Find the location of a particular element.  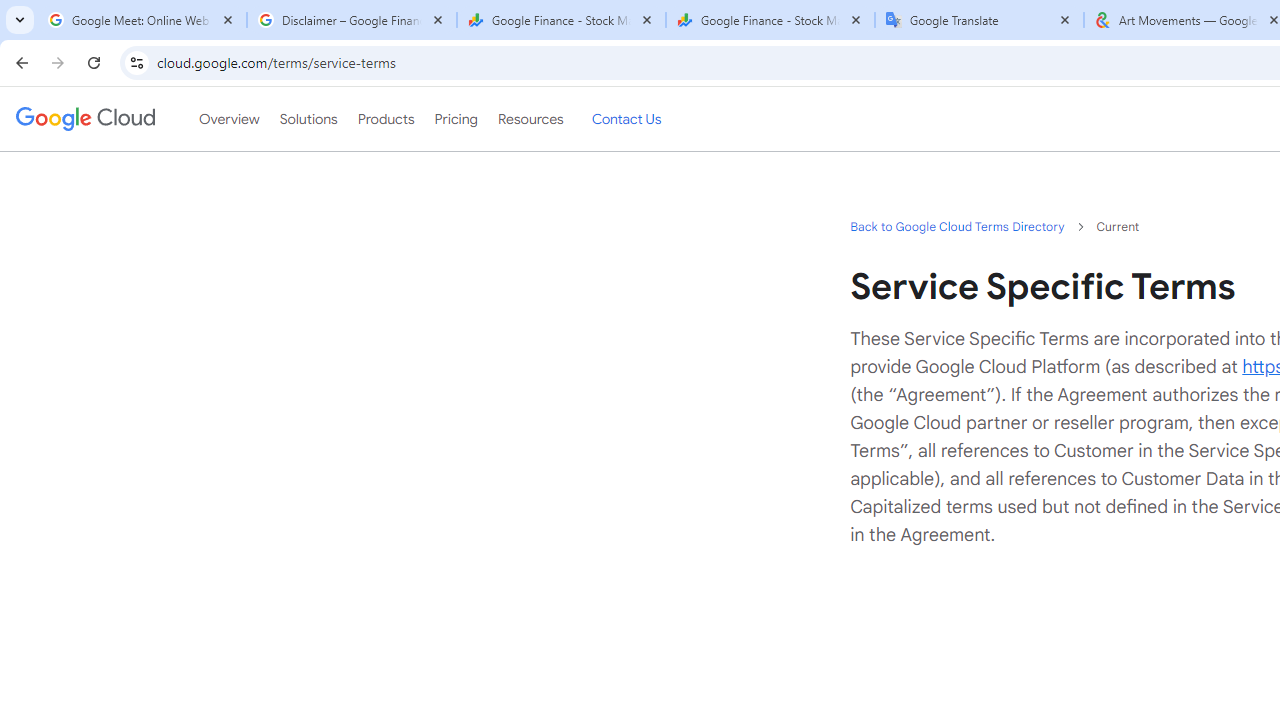

Overview is located at coordinates (228, 119).